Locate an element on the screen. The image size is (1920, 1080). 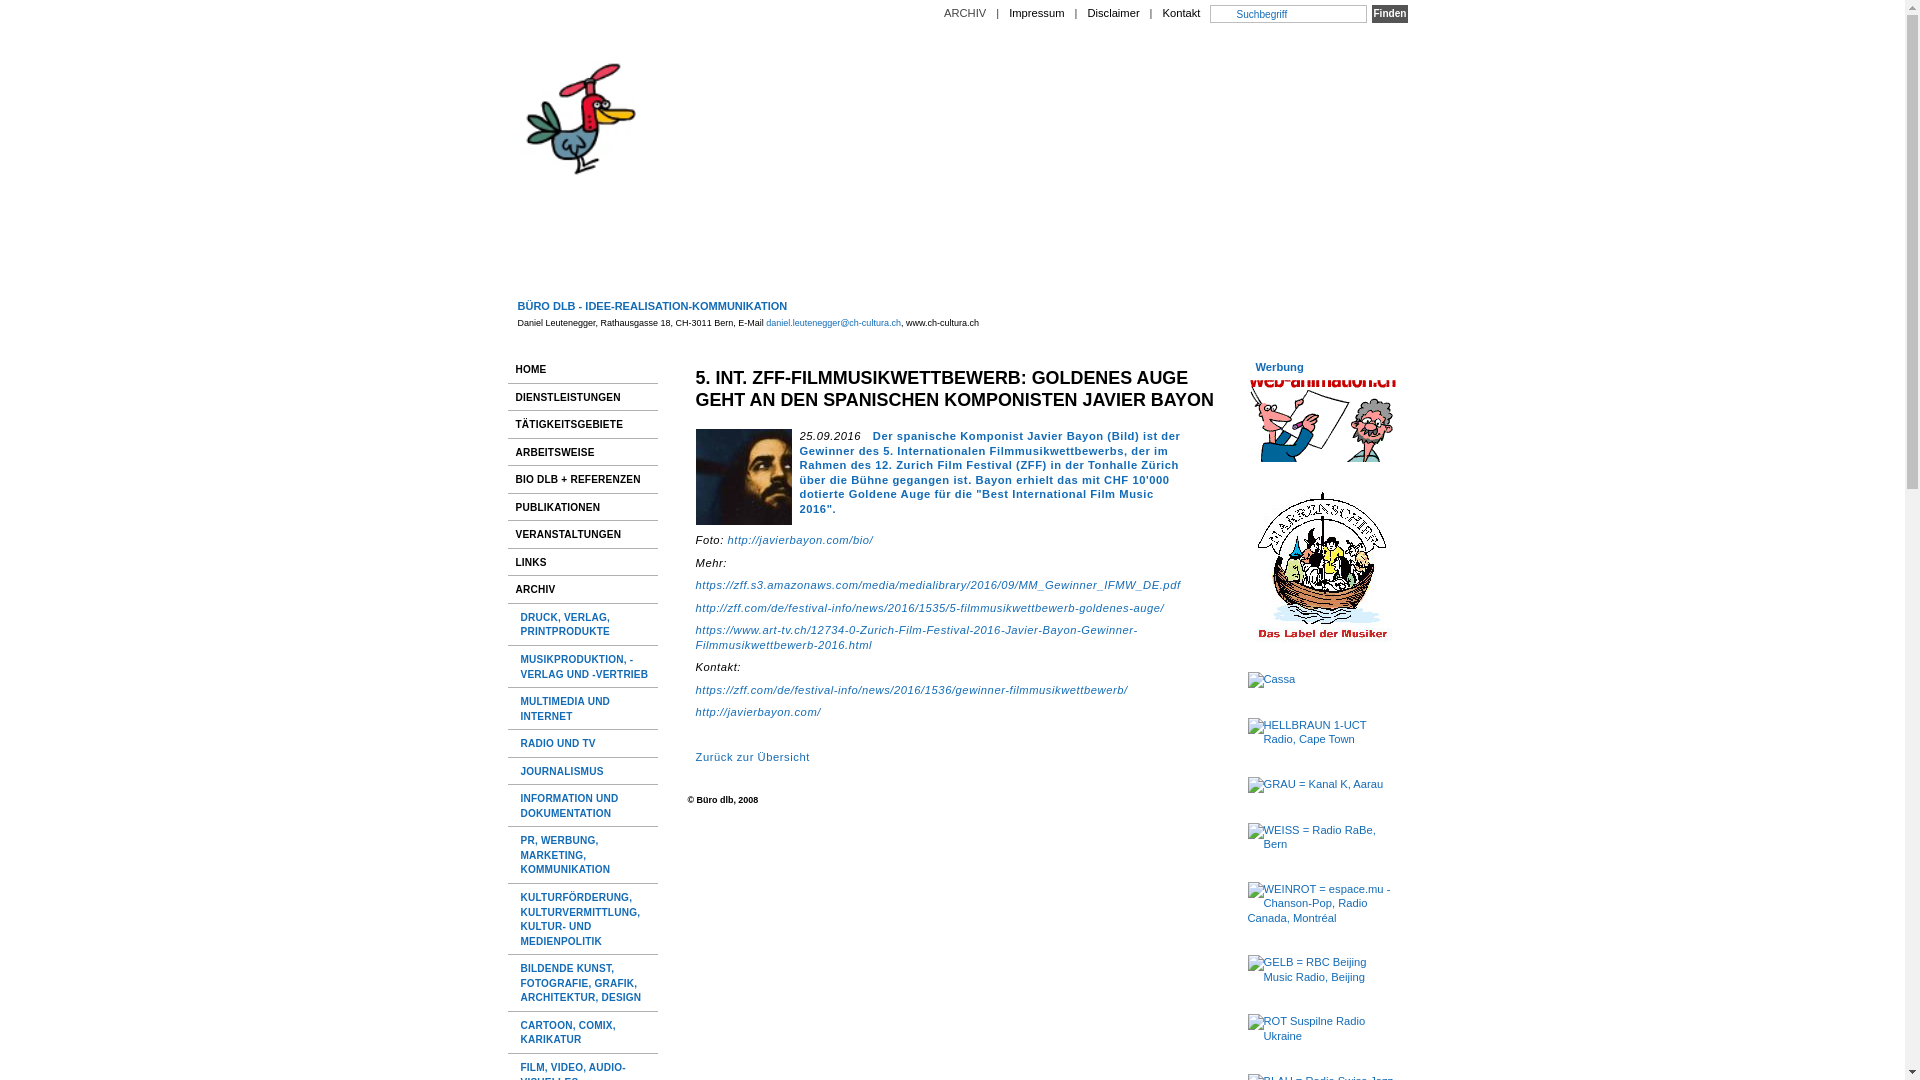
PR, WERBUNG, MARKETING, KOMMUNIKATION is located at coordinates (584, 854).